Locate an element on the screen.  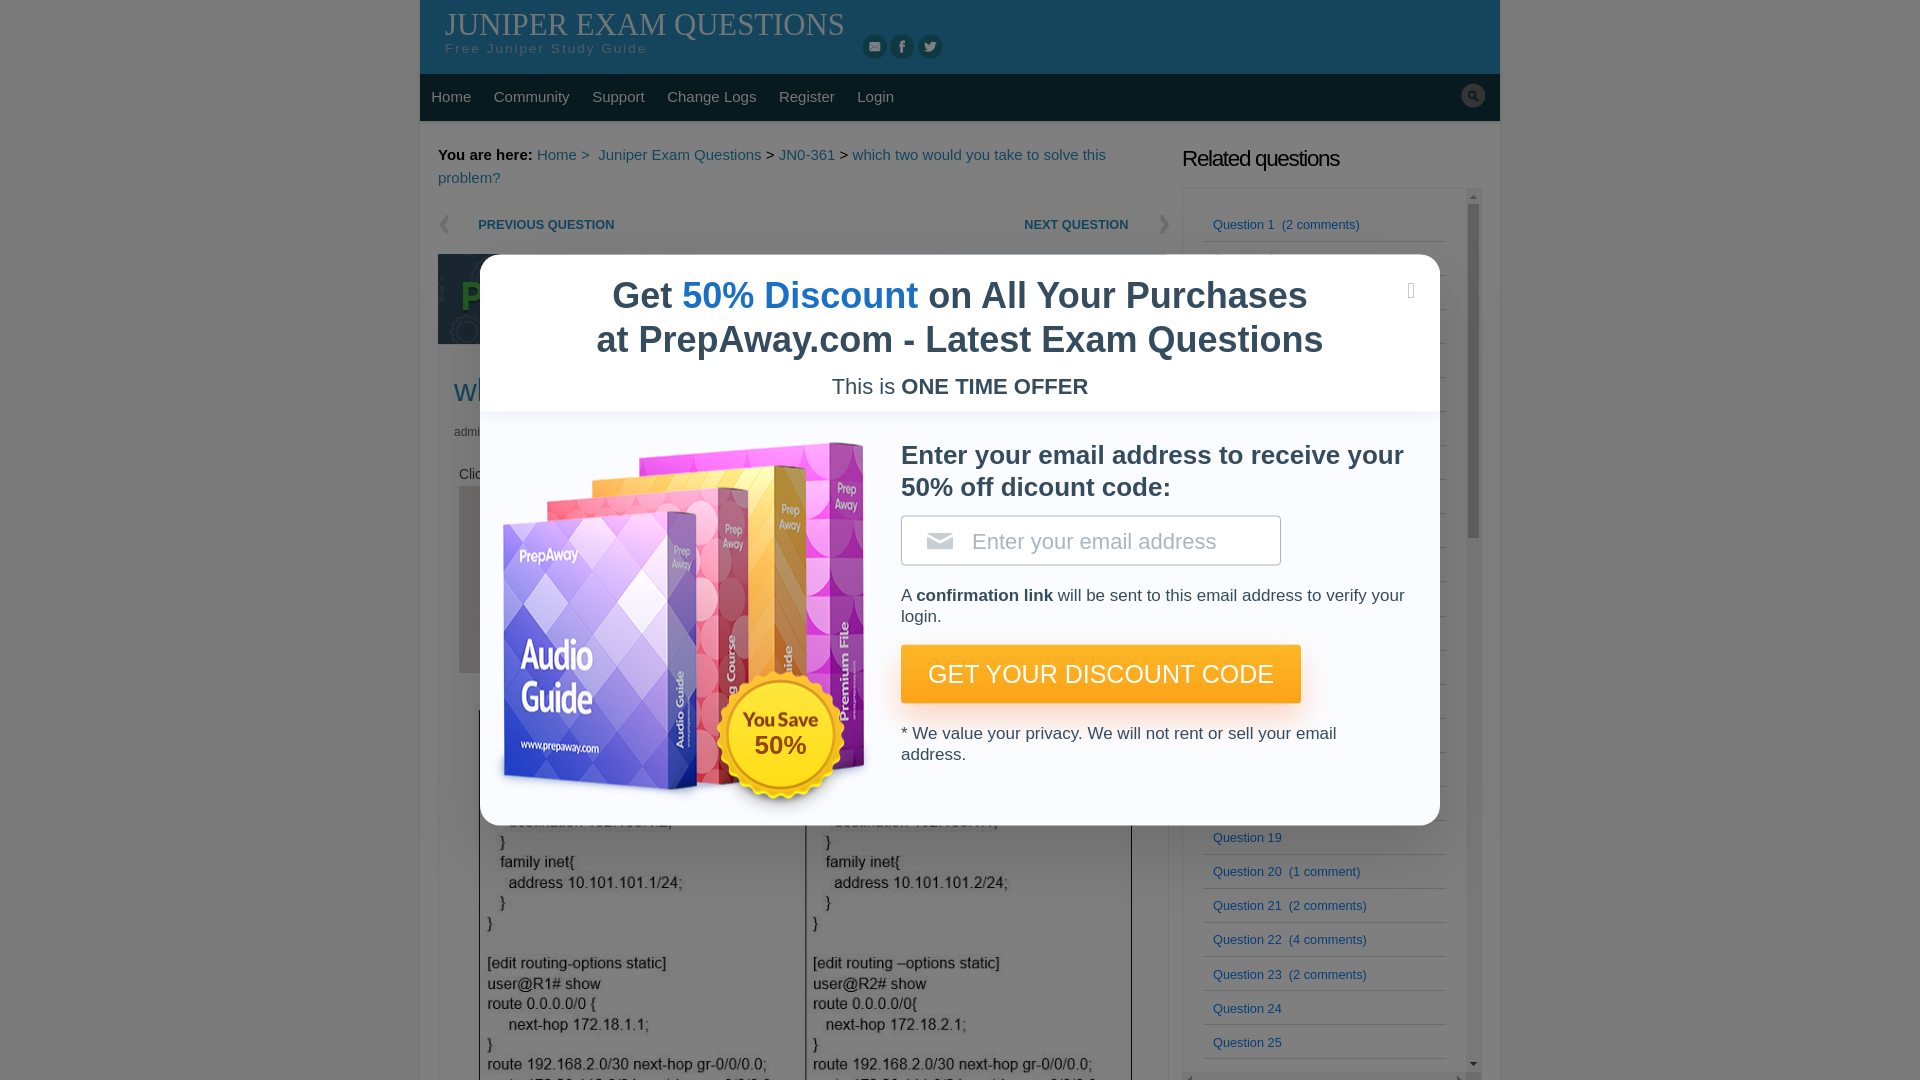
EMAIL is located at coordinates (874, 46).